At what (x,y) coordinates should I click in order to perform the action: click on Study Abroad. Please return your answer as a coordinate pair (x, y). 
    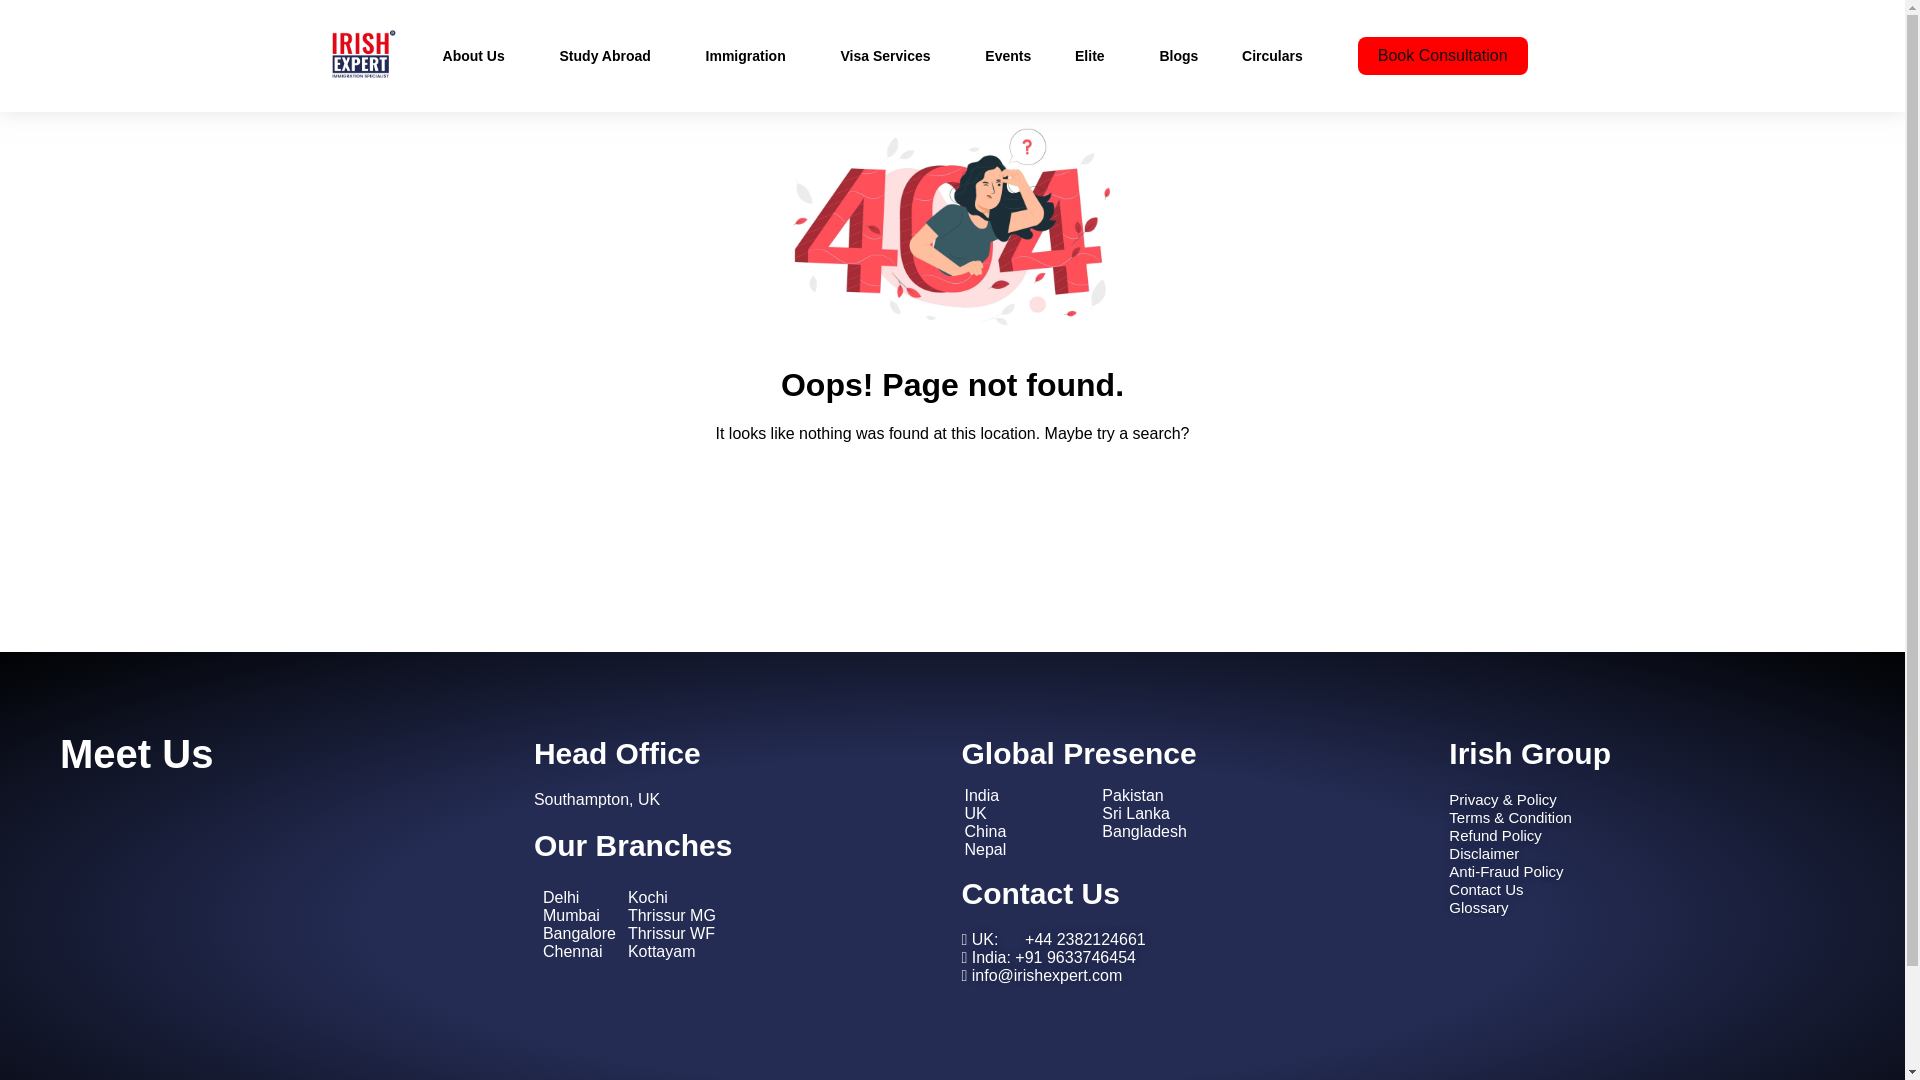
    Looking at the image, I should click on (611, 56).